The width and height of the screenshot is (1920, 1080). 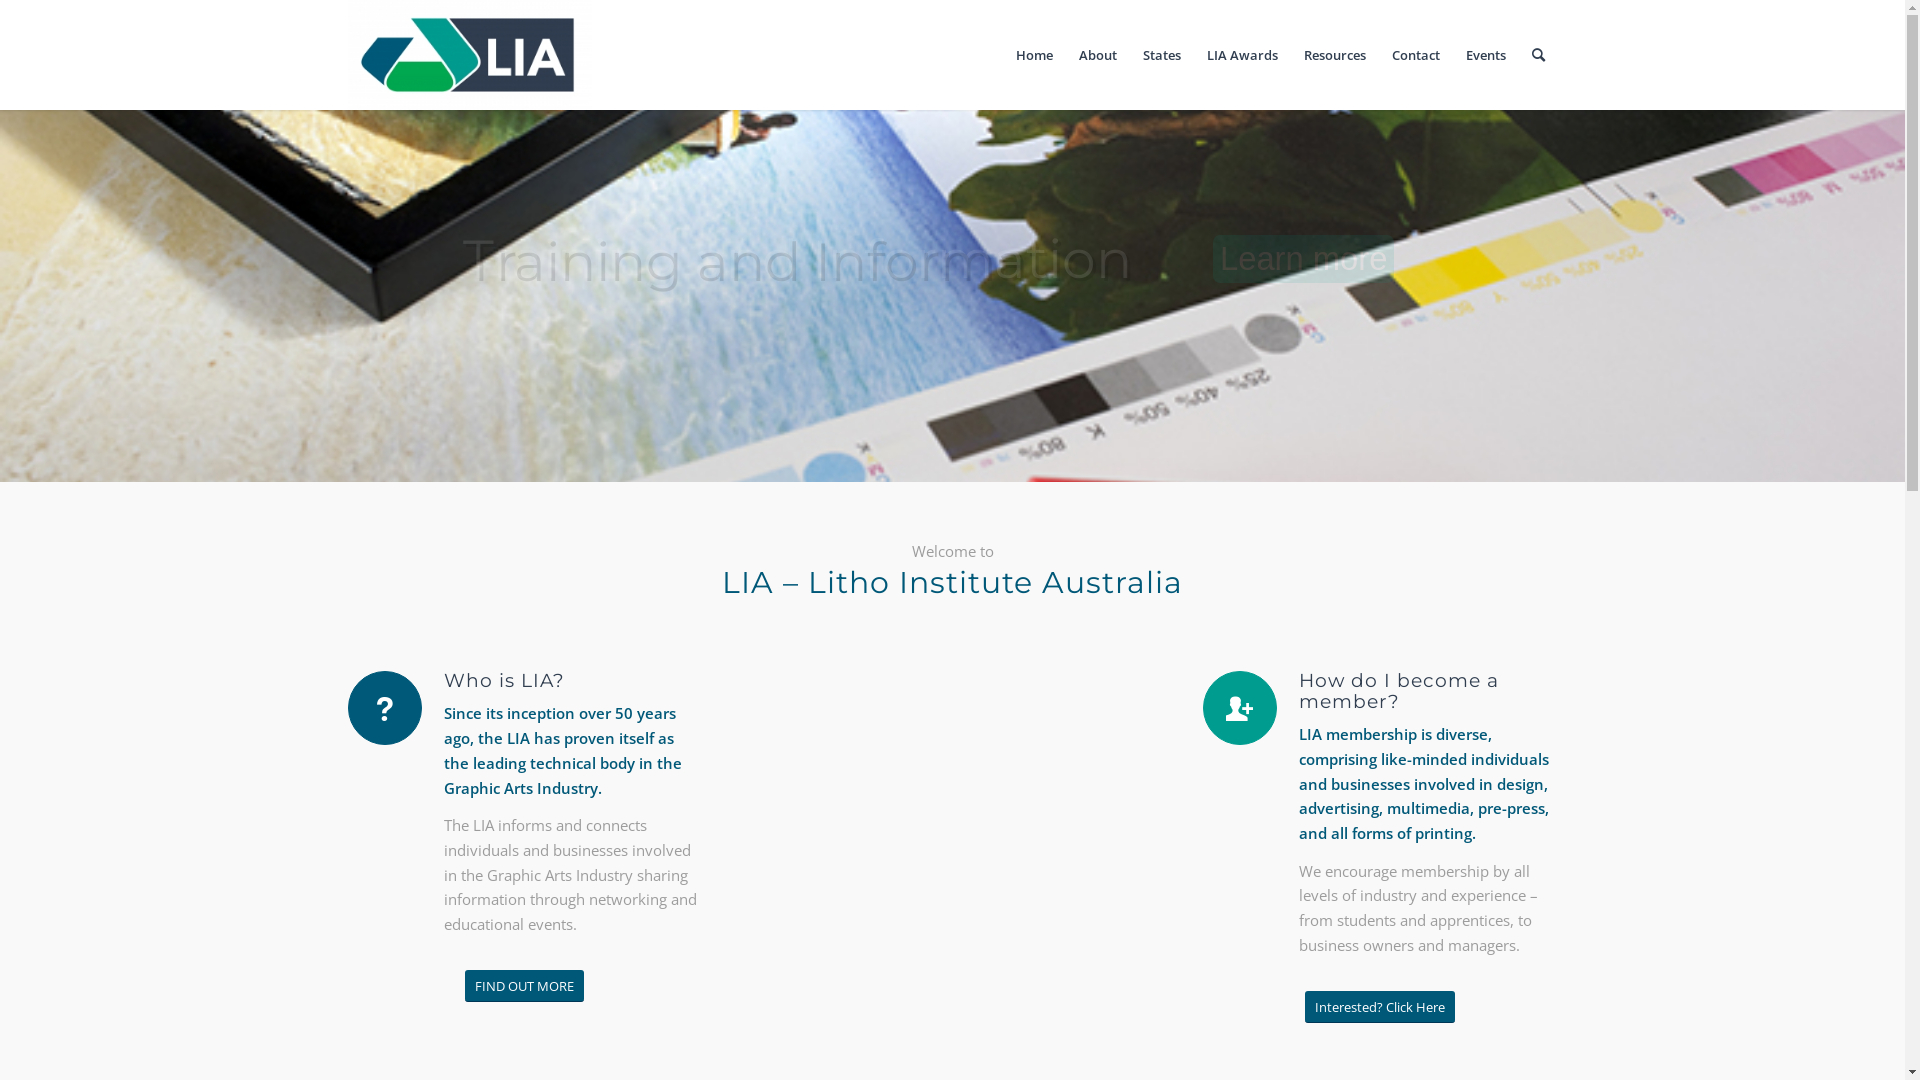 What do you see at coordinates (1334, 55) in the screenshot?
I see `Resources` at bounding box center [1334, 55].